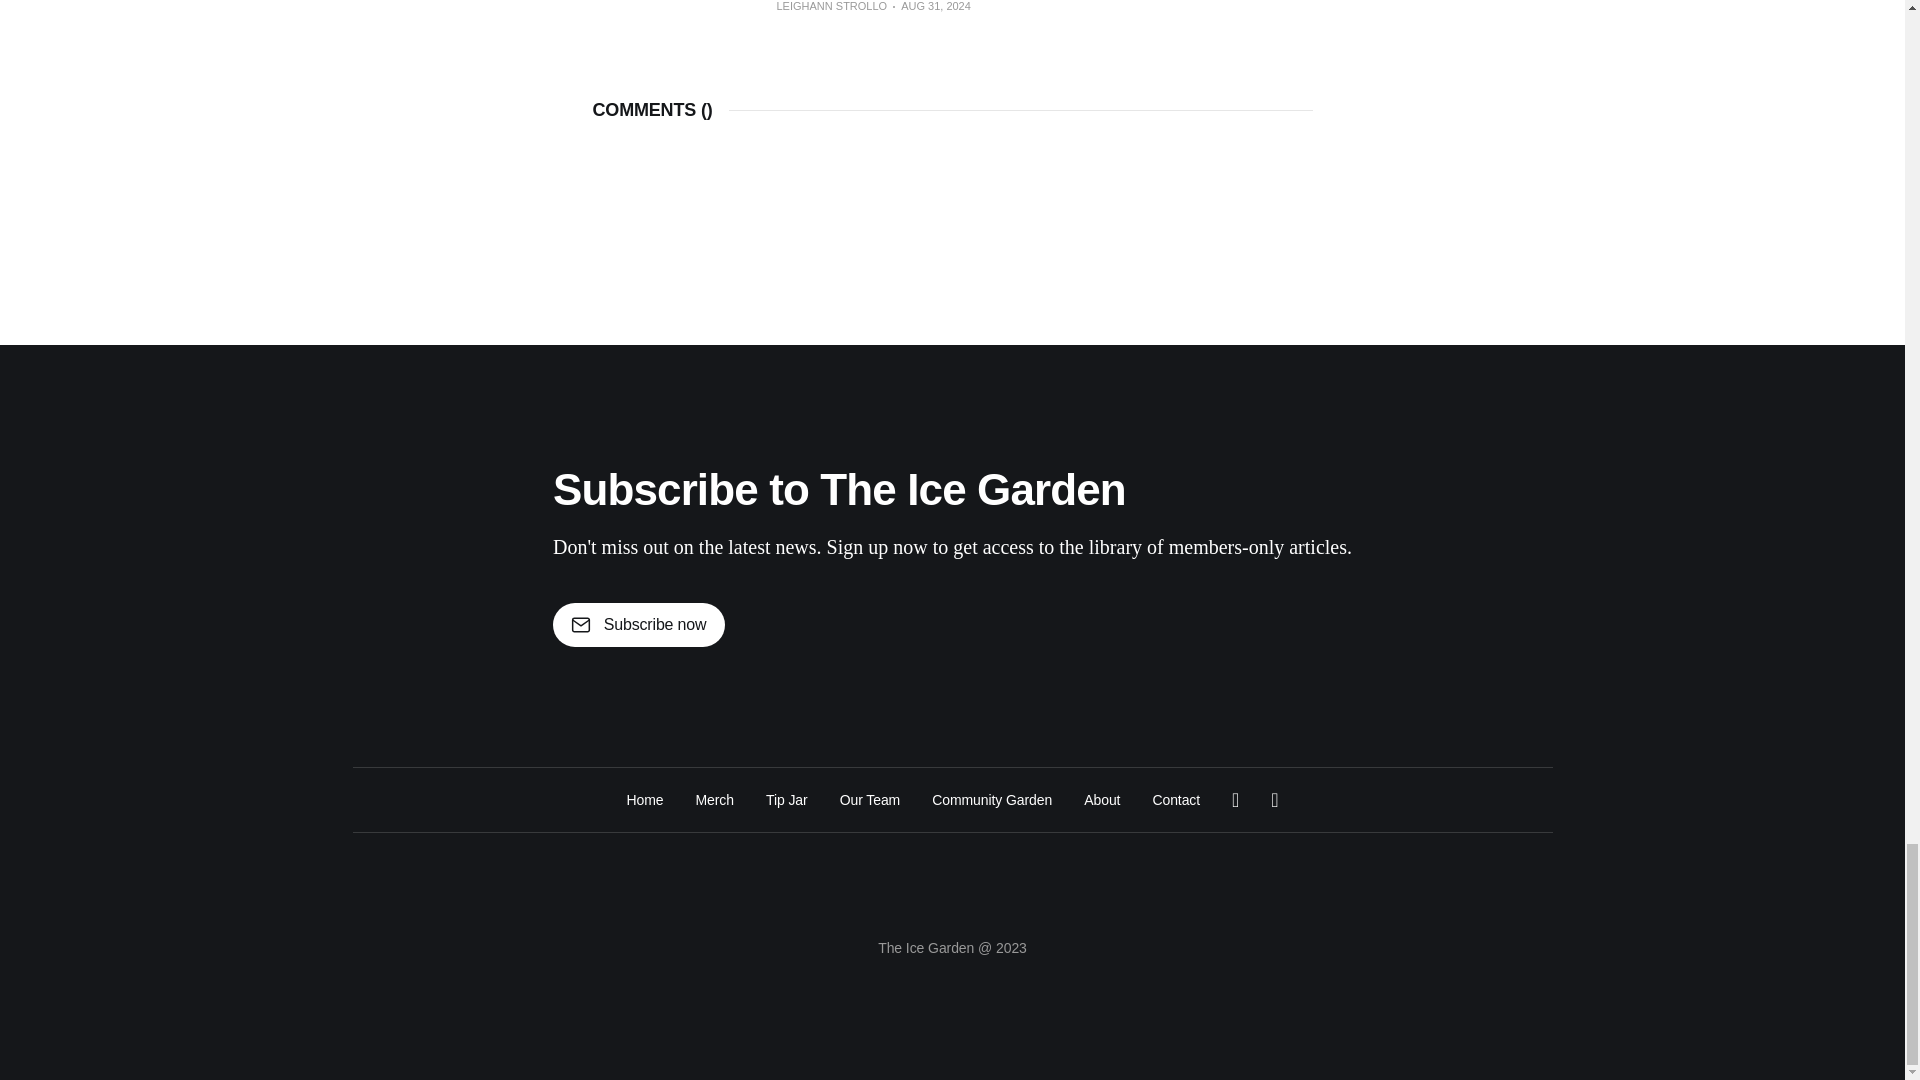  I want to click on Tip Jar, so click(787, 800).